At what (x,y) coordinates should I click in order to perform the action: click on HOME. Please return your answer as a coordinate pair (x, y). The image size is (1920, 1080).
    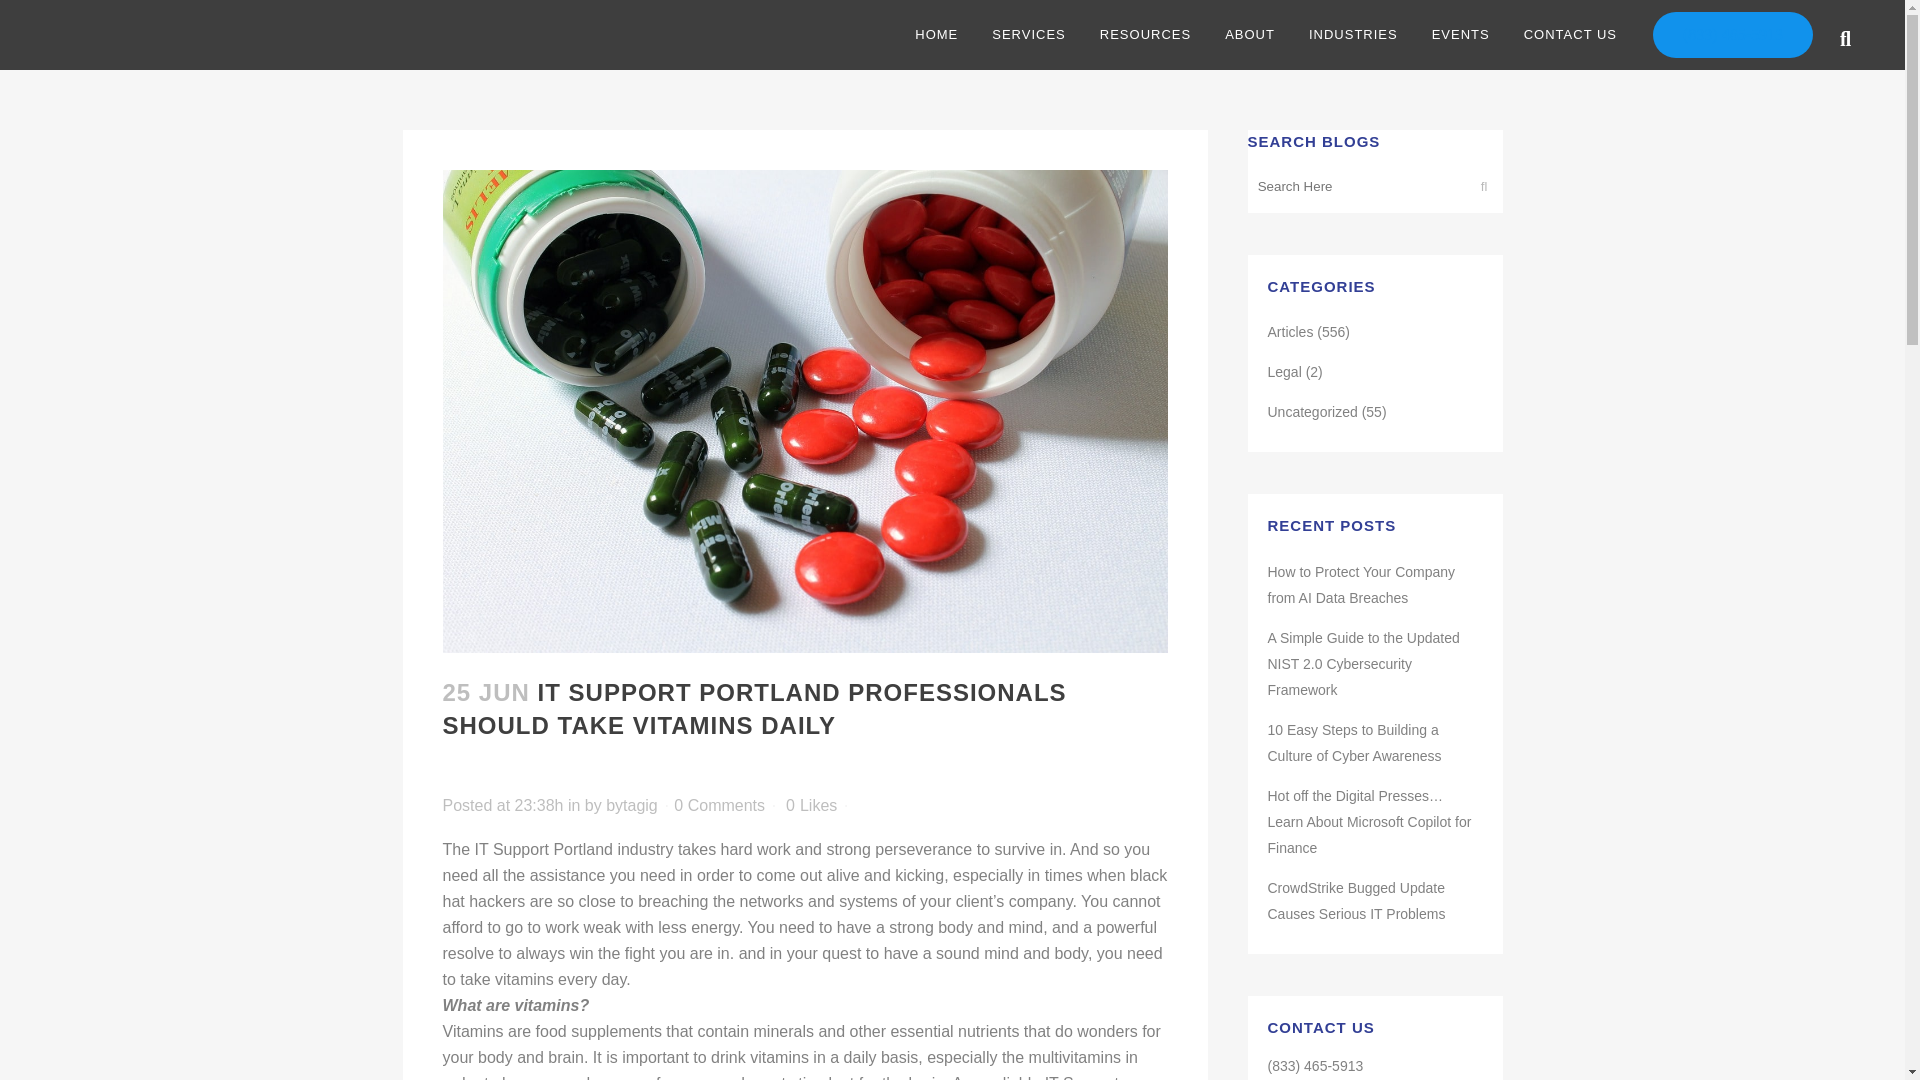
    Looking at the image, I should click on (936, 35).